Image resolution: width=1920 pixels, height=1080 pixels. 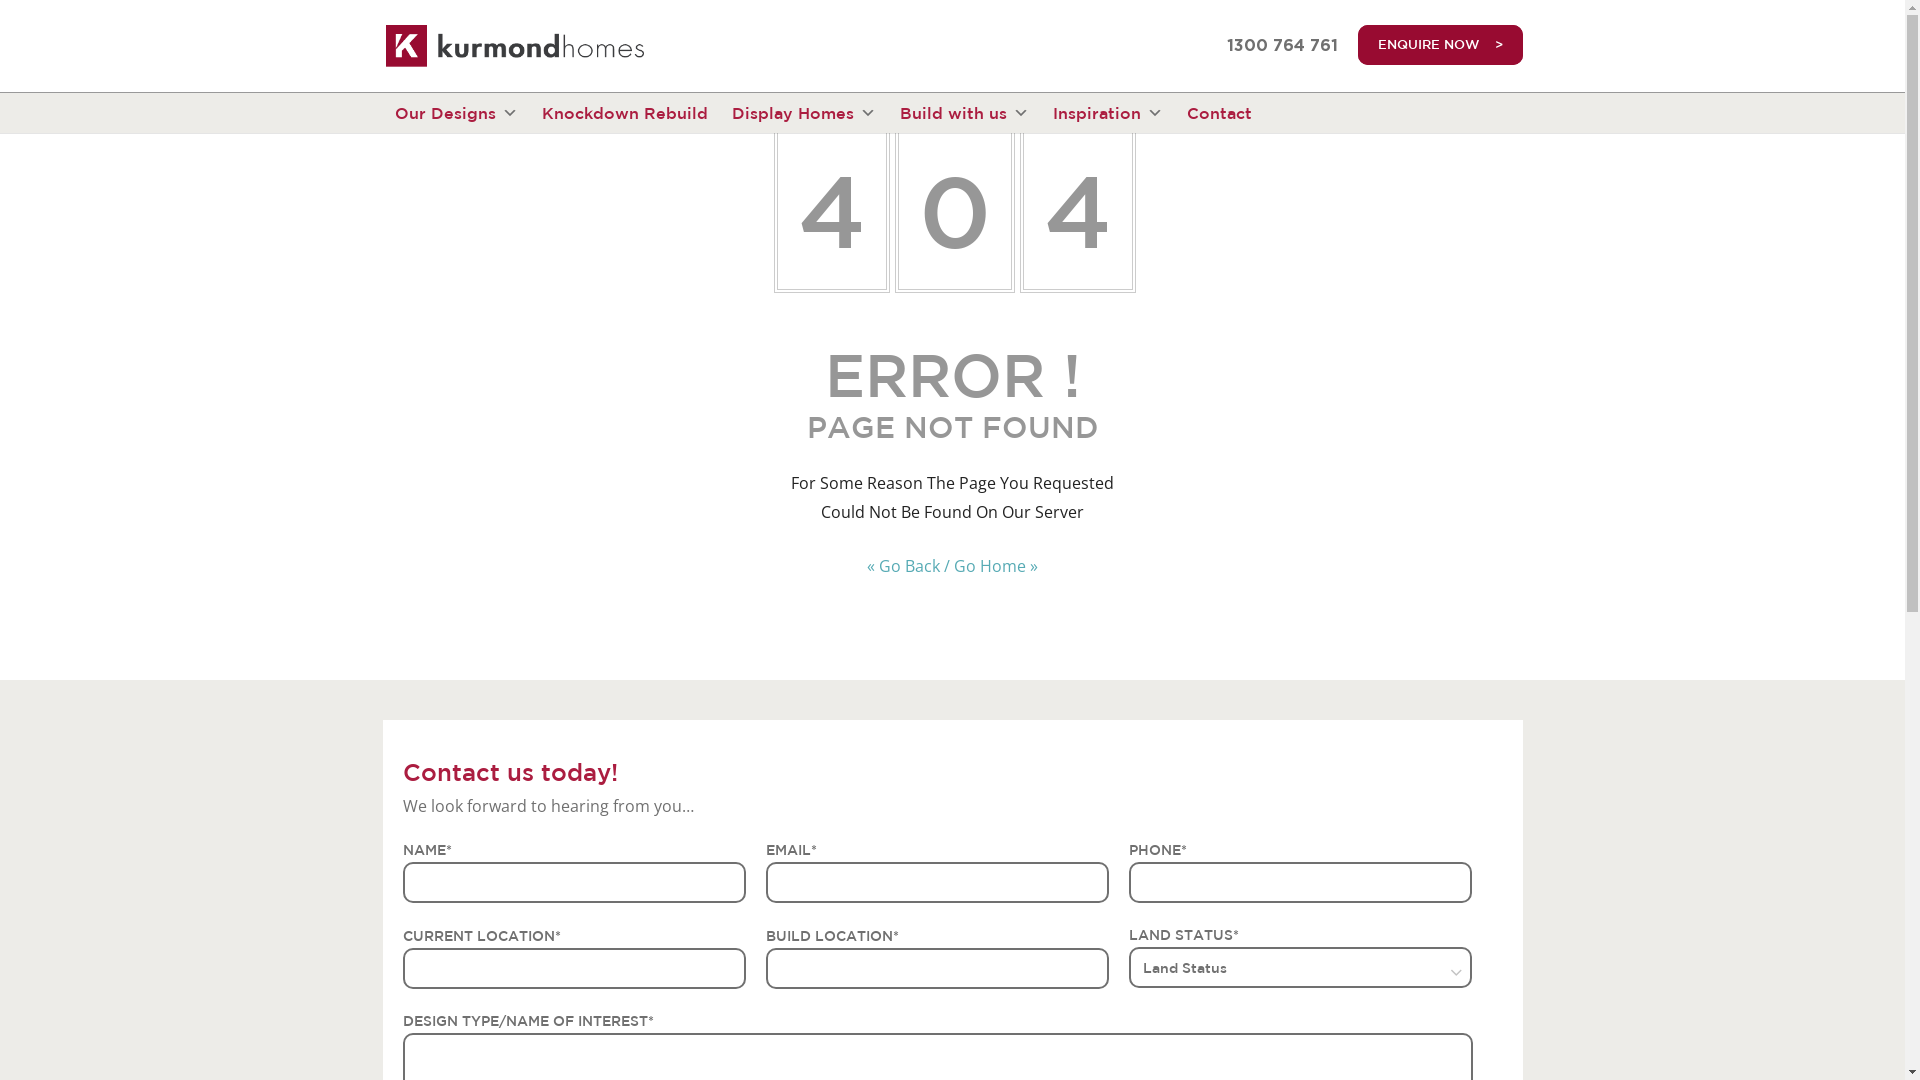 I want to click on ENQUIRE NOW, so click(x=1440, y=45).